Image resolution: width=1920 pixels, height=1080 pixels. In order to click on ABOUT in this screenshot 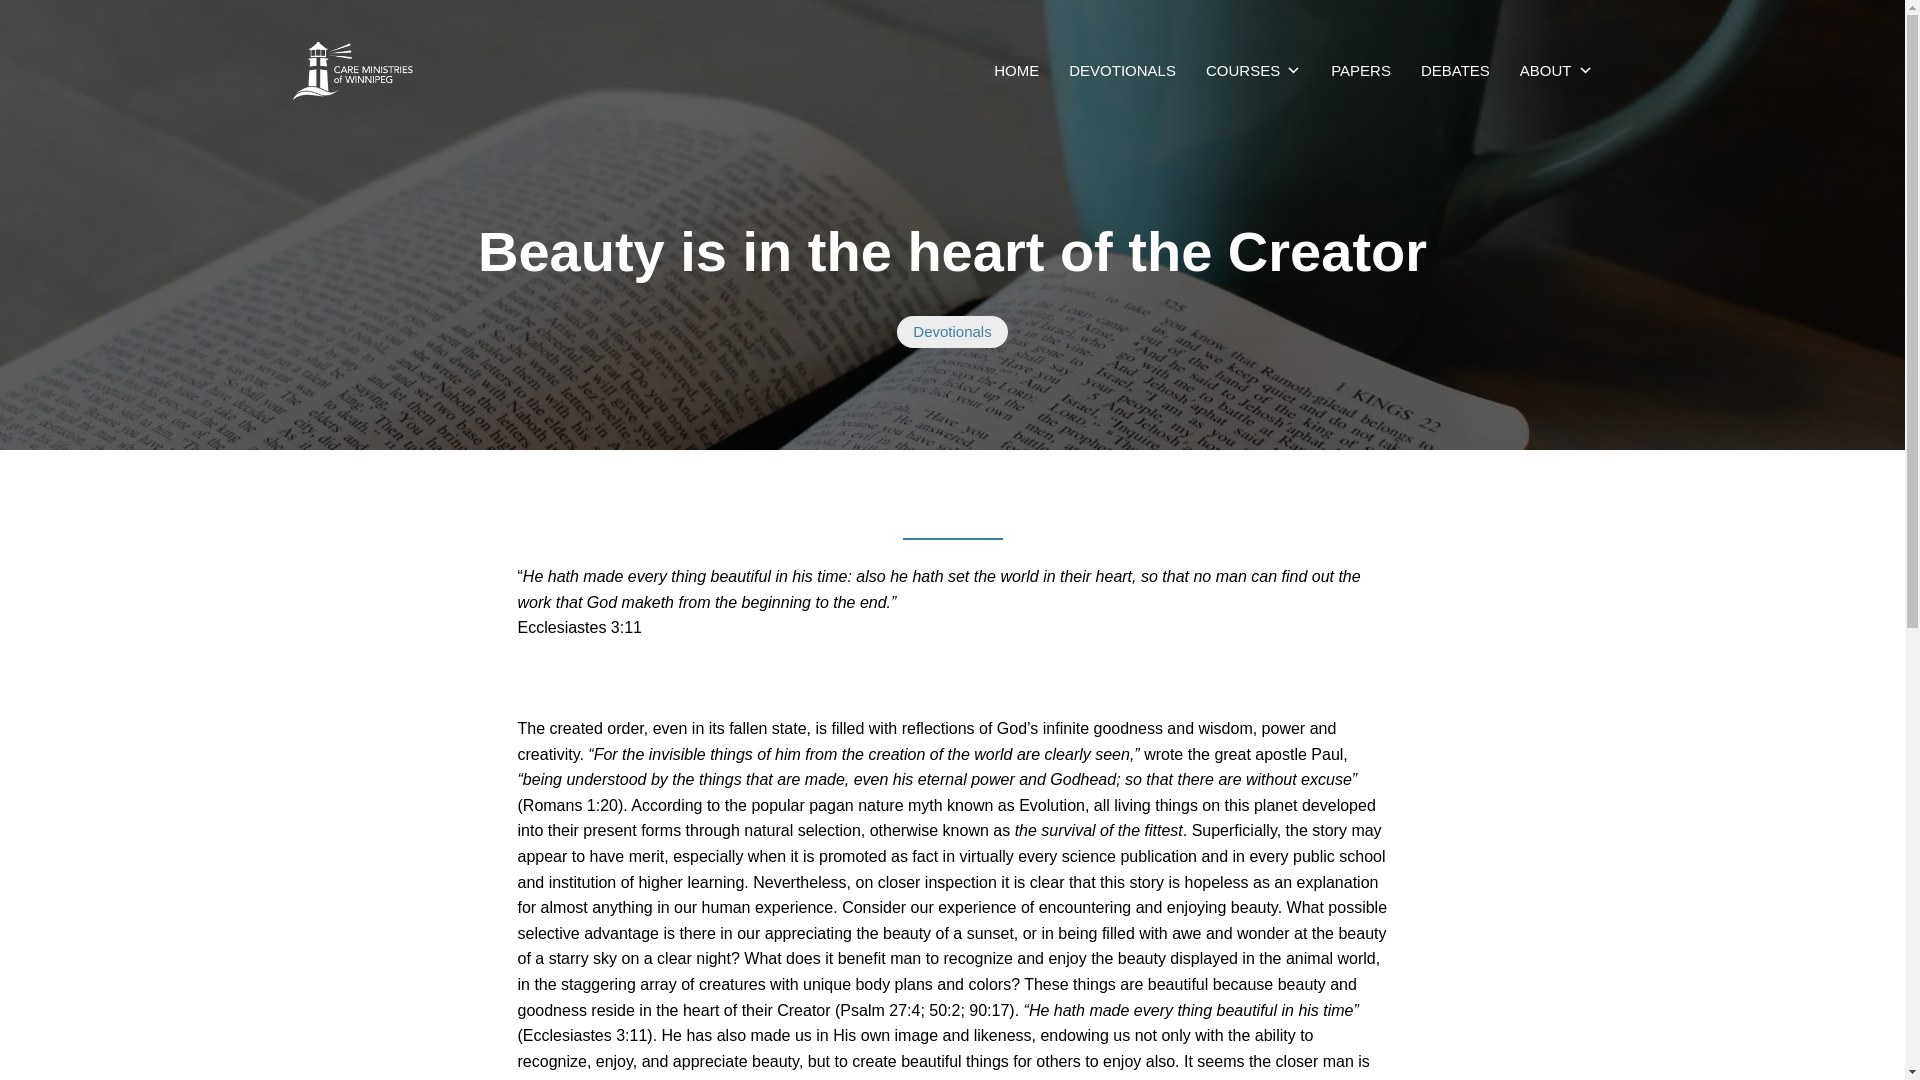, I will do `click(1556, 70)`.